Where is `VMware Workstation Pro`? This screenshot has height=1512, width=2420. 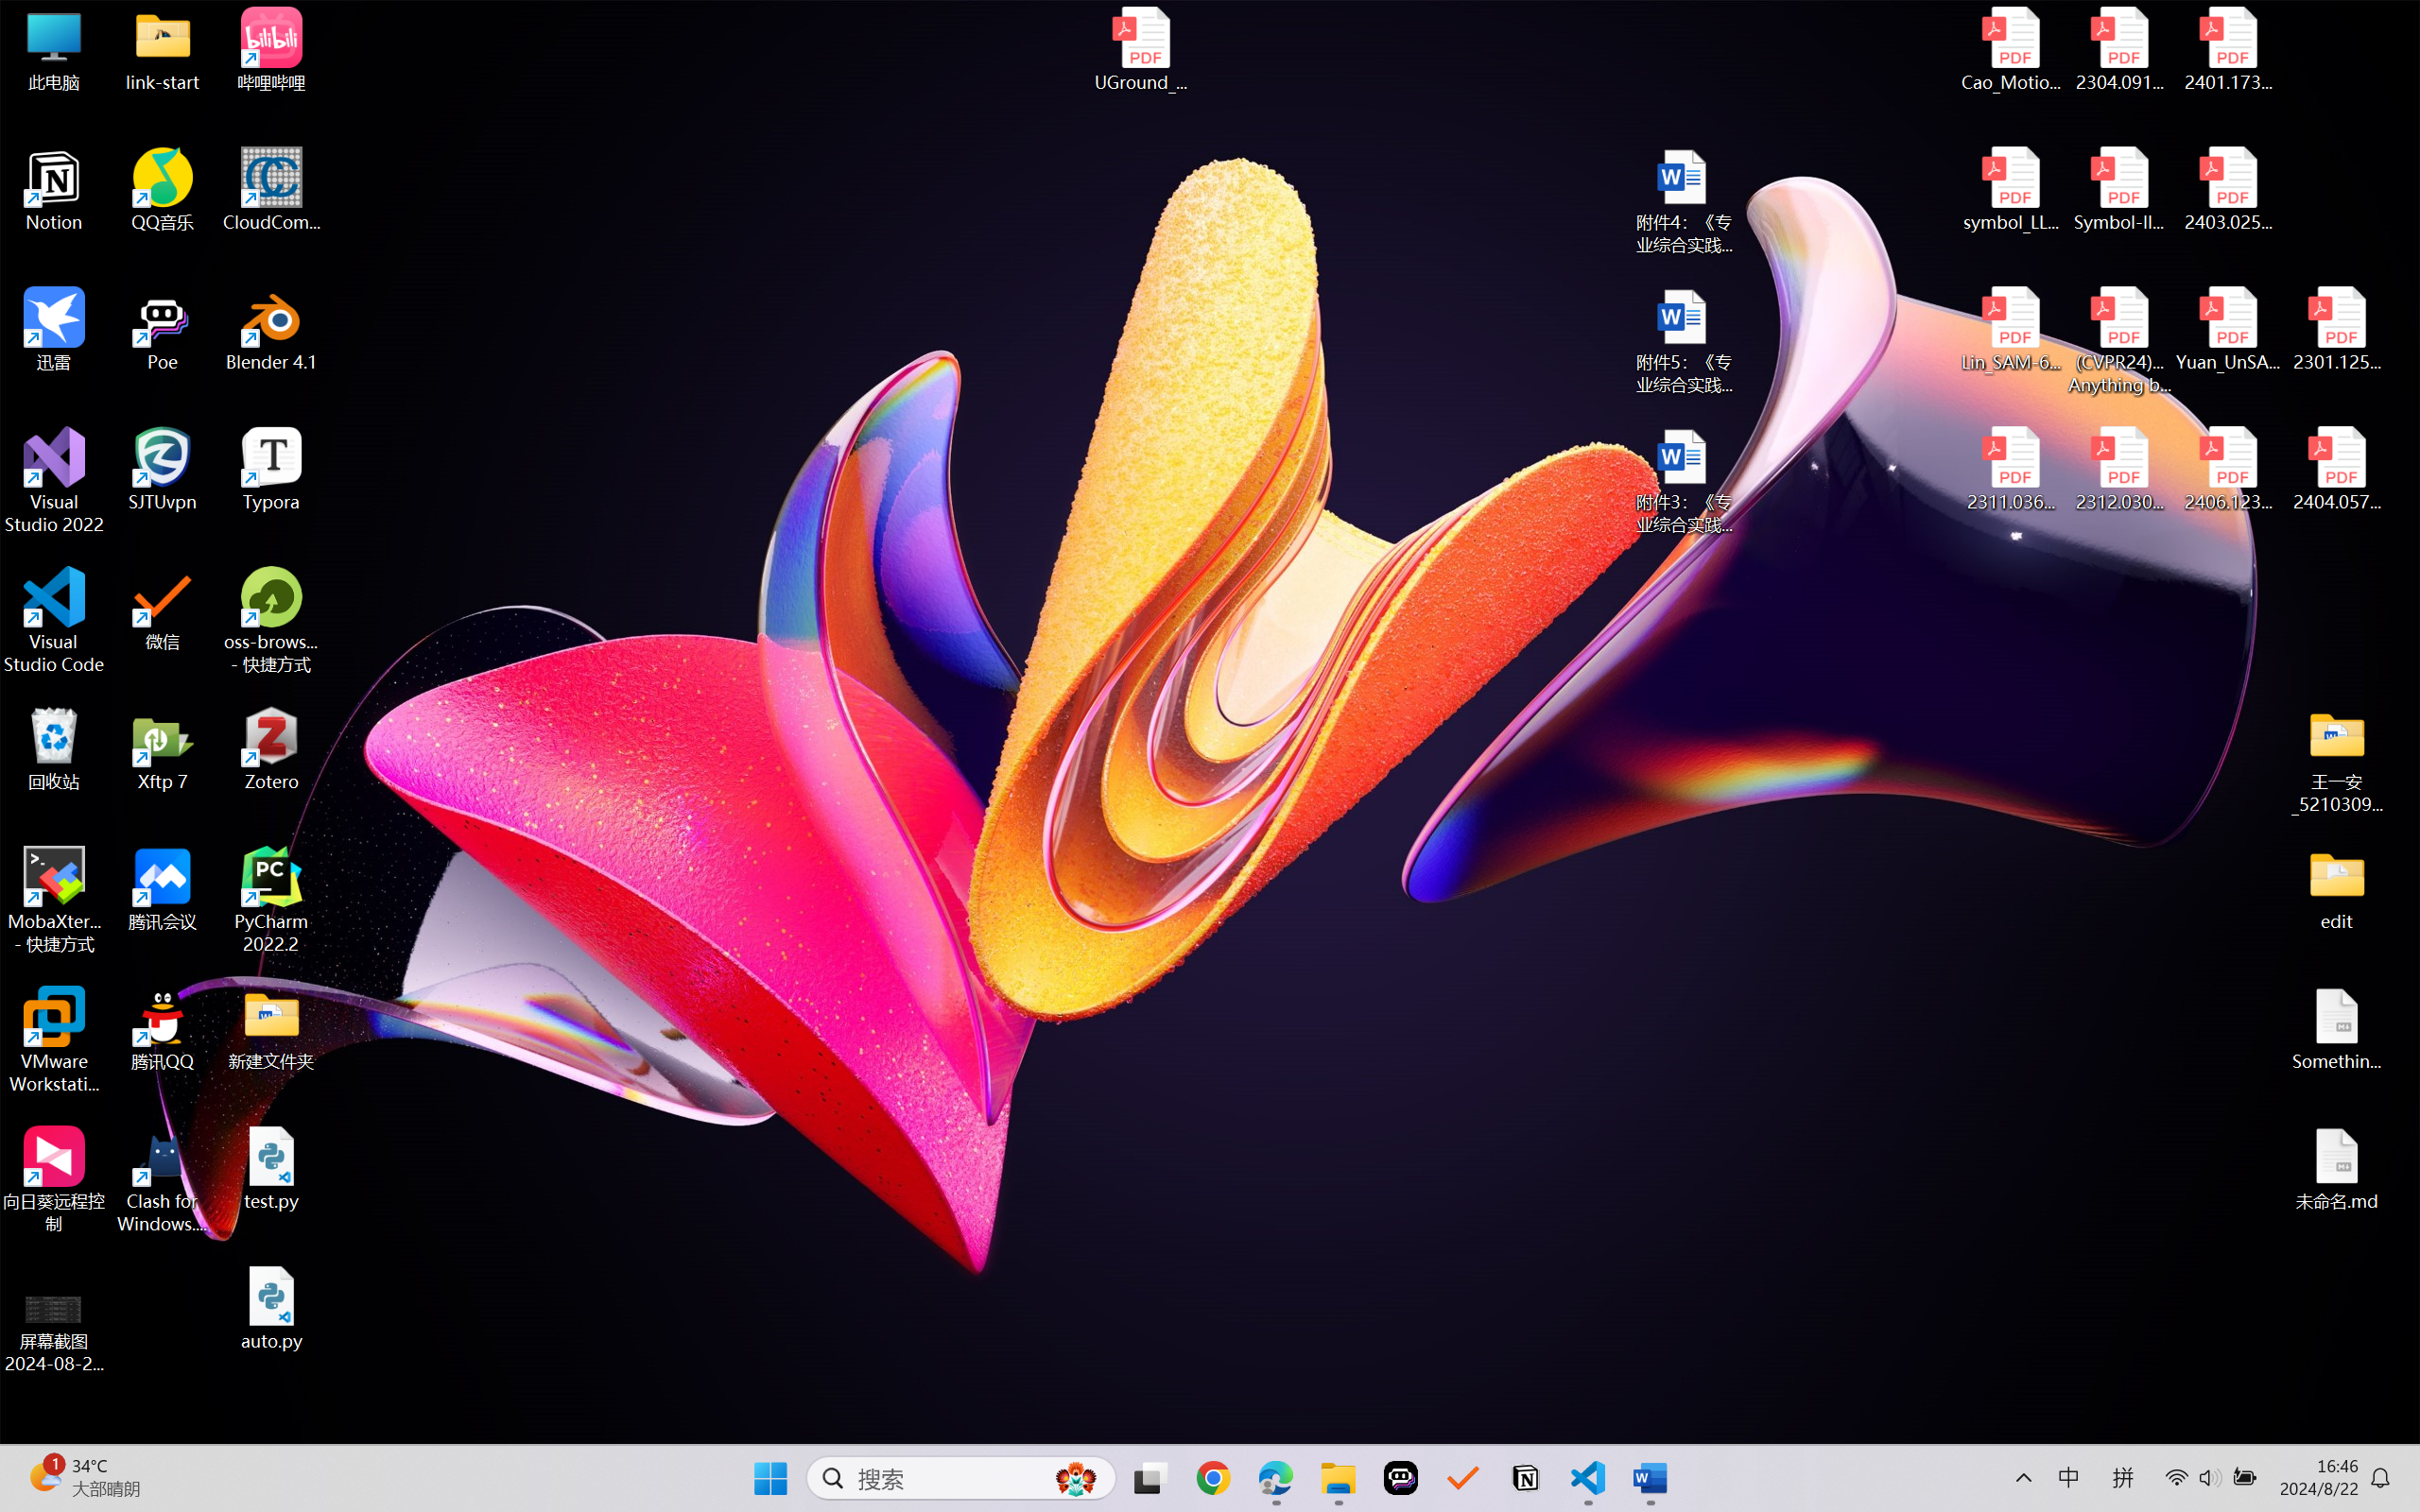
VMware Workstation Pro is located at coordinates (55, 1040).